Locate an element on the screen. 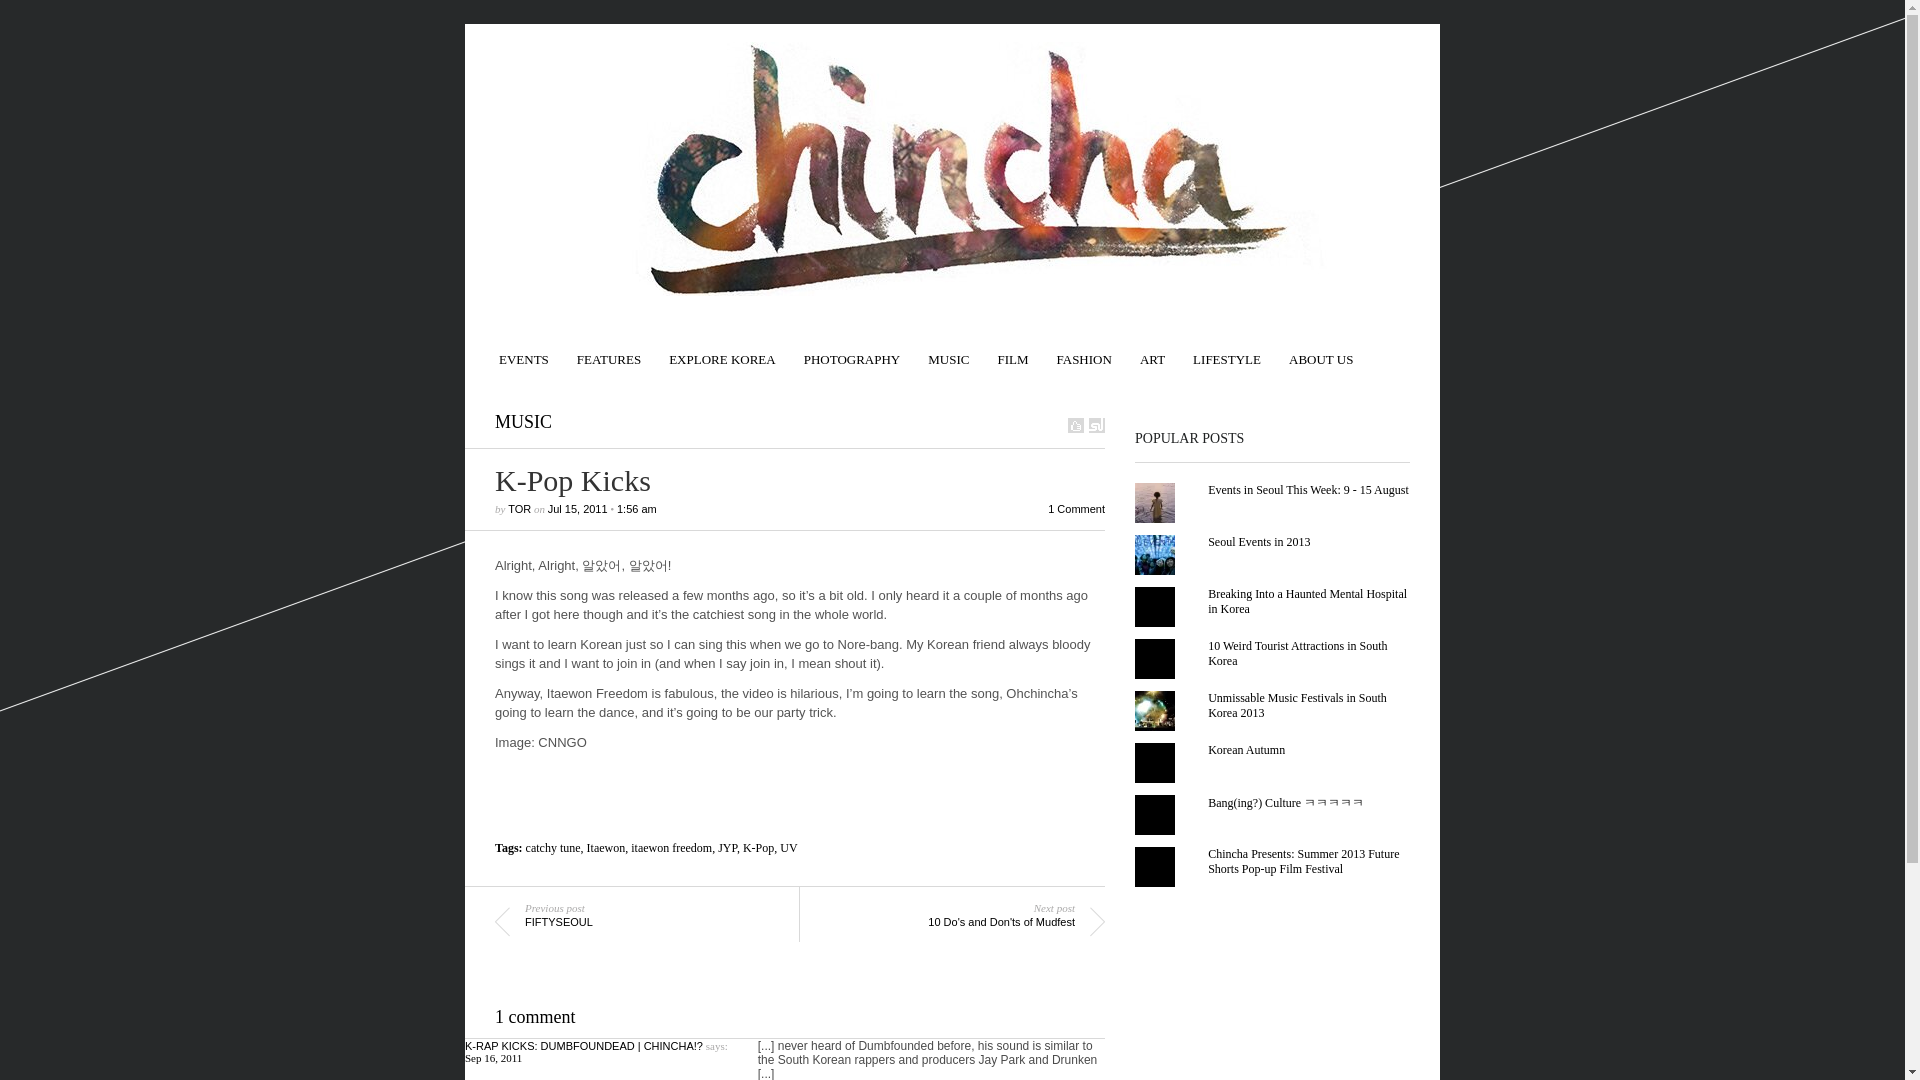 The height and width of the screenshot is (1080, 1920). Posts by Tor is located at coordinates (520, 509).